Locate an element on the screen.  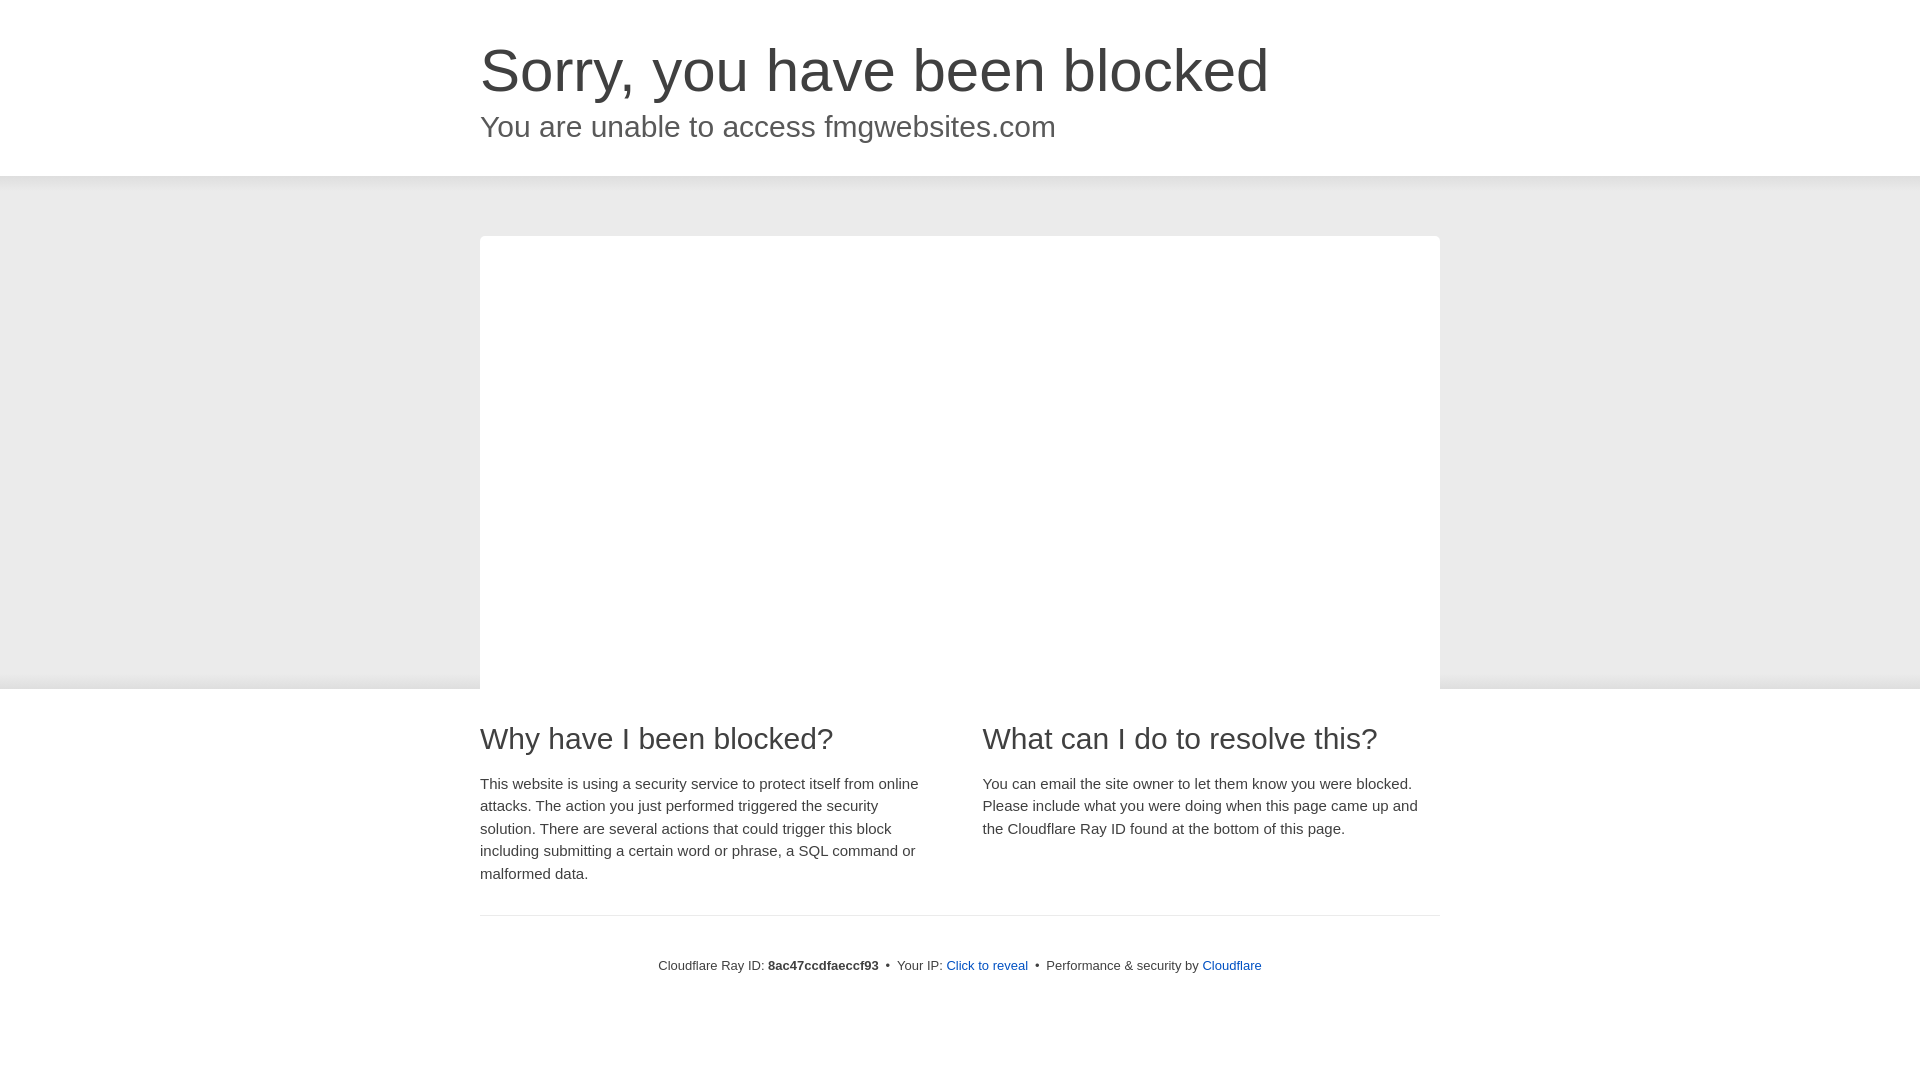
Click to reveal is located at coordinates (986, 966).